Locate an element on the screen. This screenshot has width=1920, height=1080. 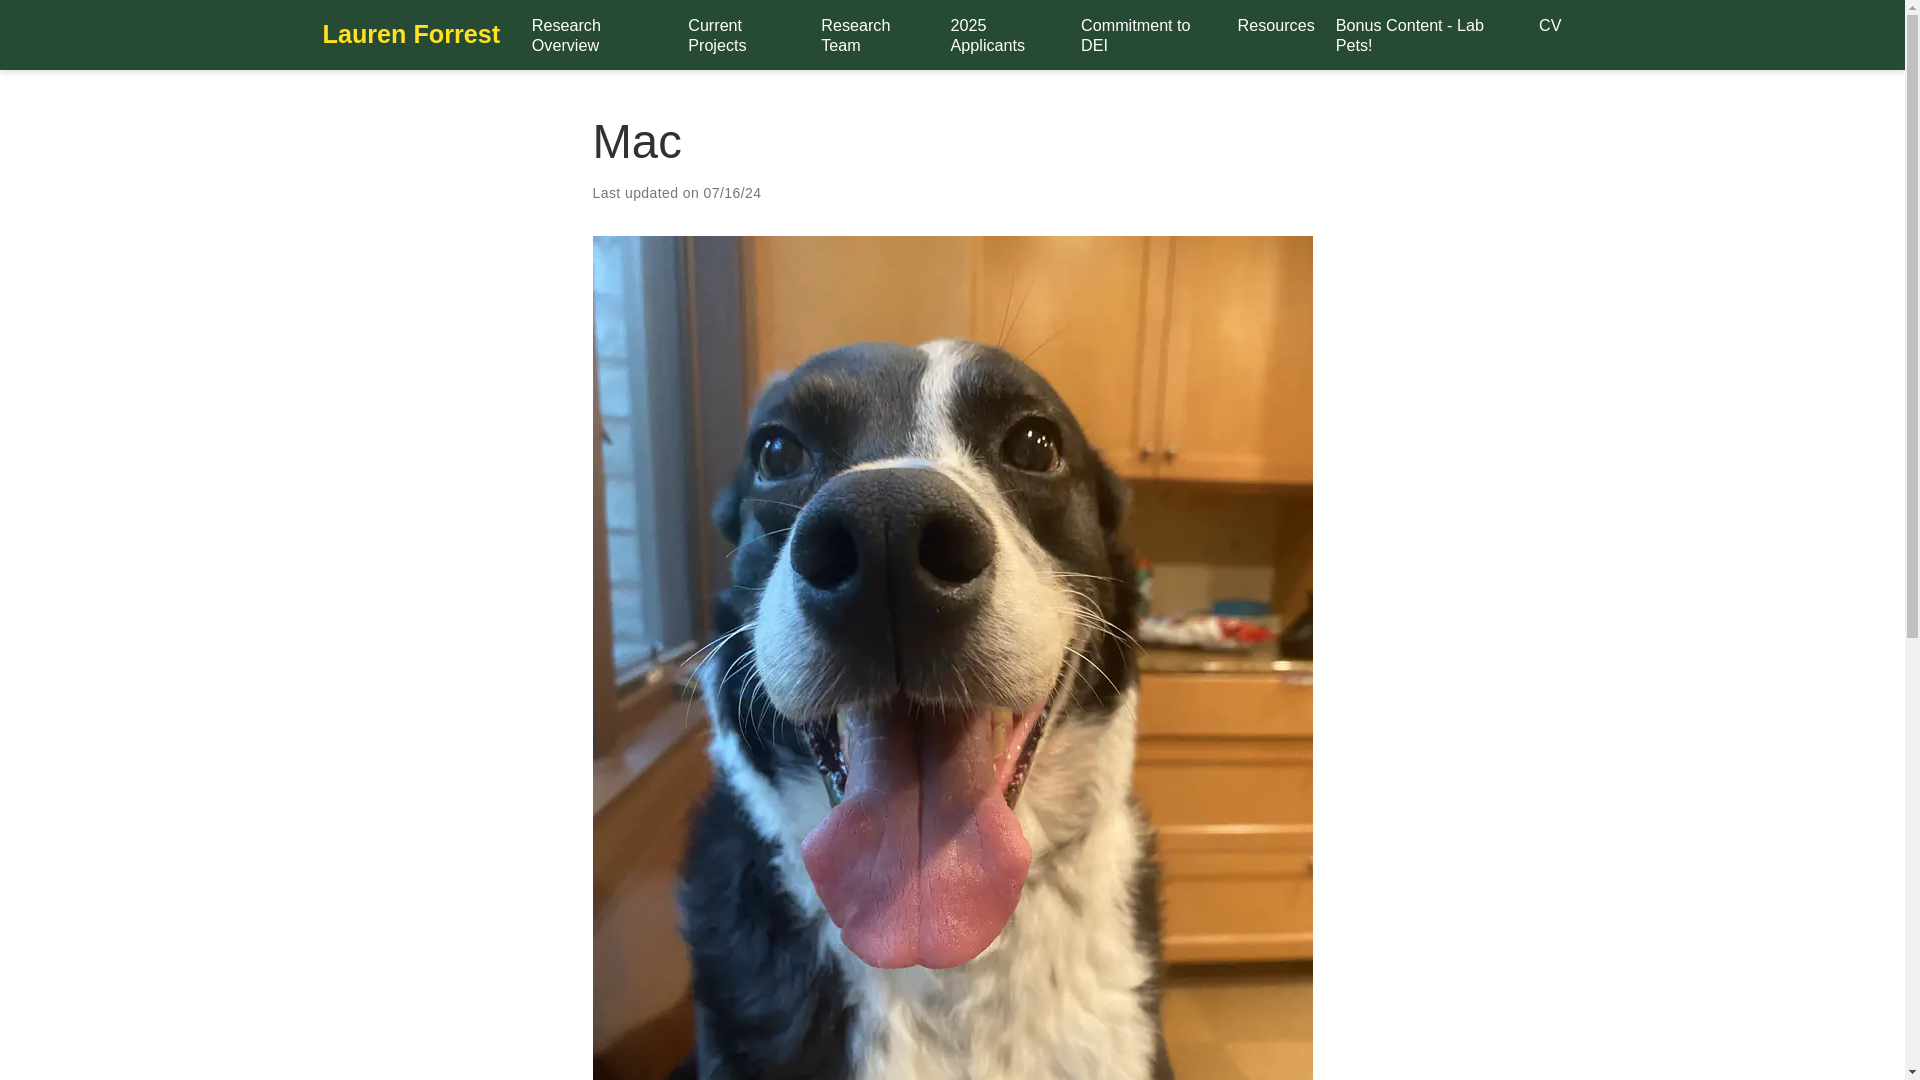
Research Team is located at coordinates (875, 34).